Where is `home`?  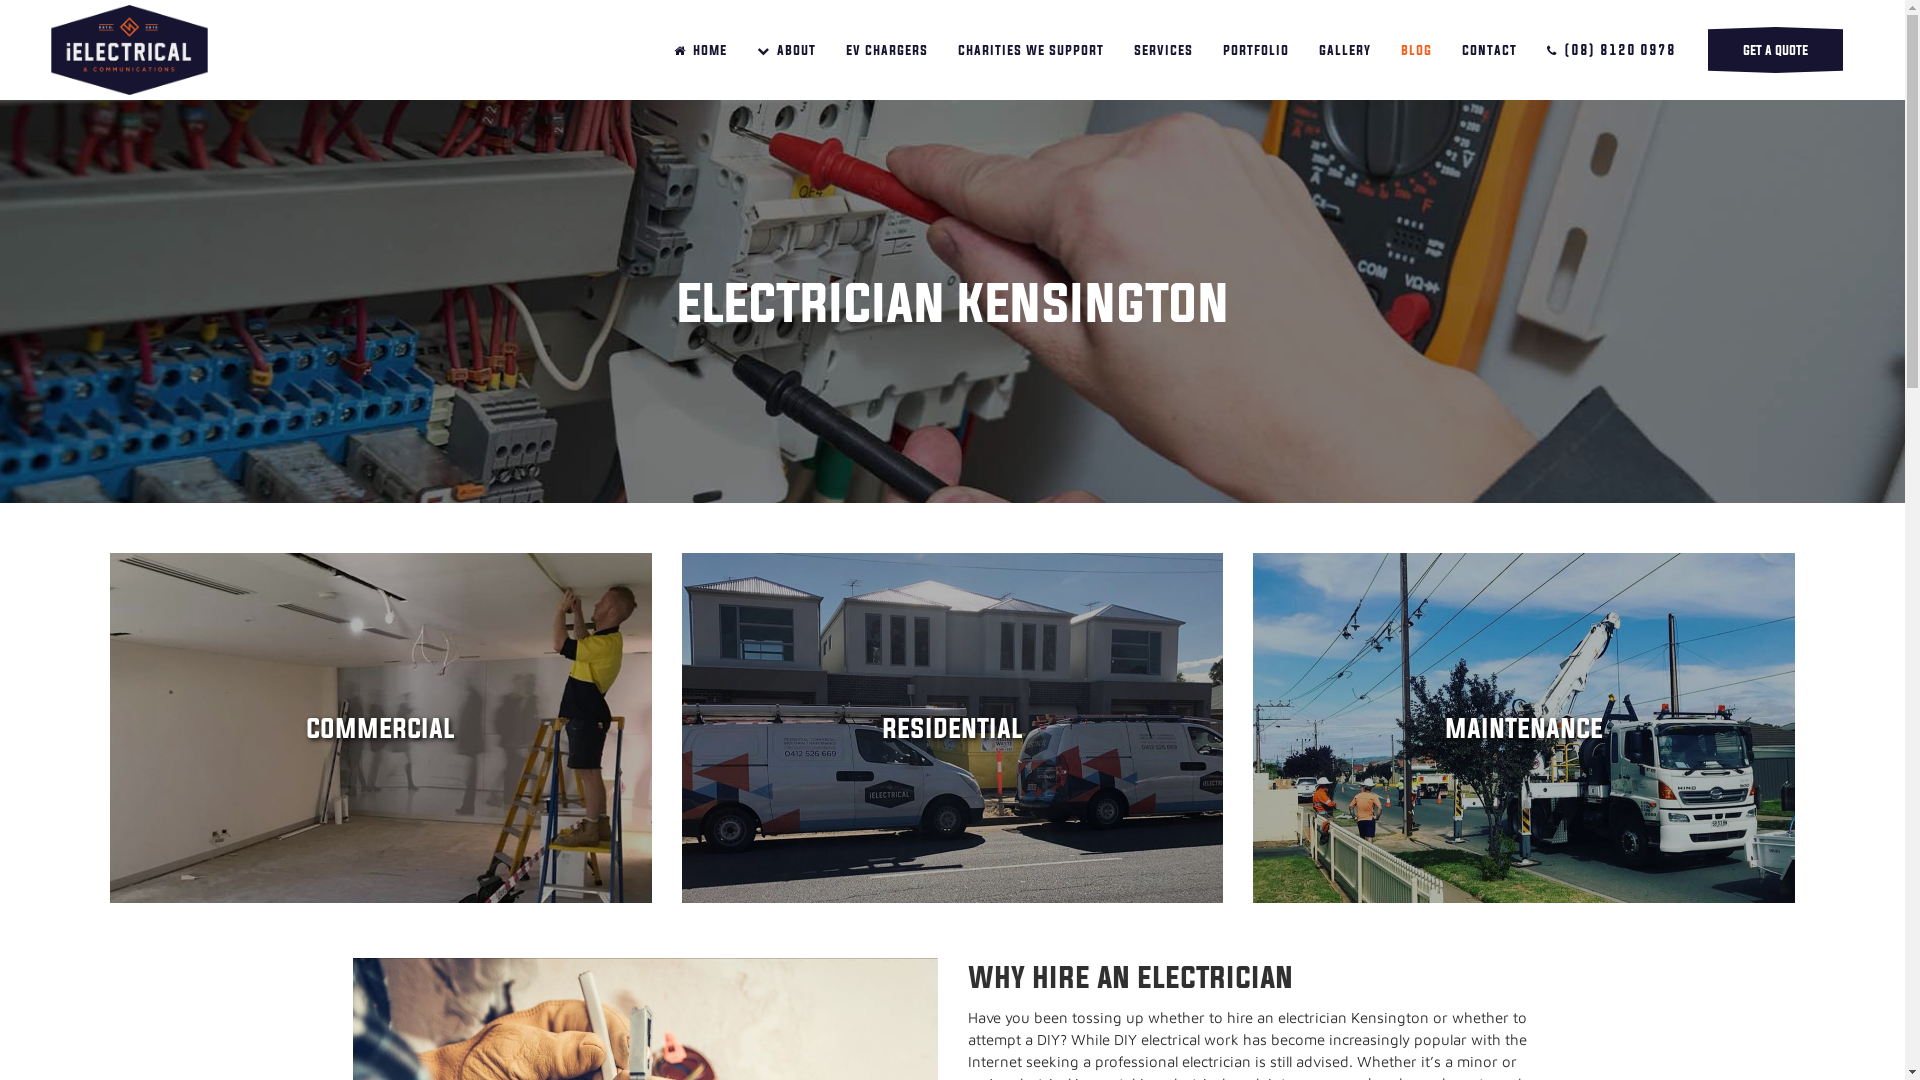 home is located at coordinates (700, 50).